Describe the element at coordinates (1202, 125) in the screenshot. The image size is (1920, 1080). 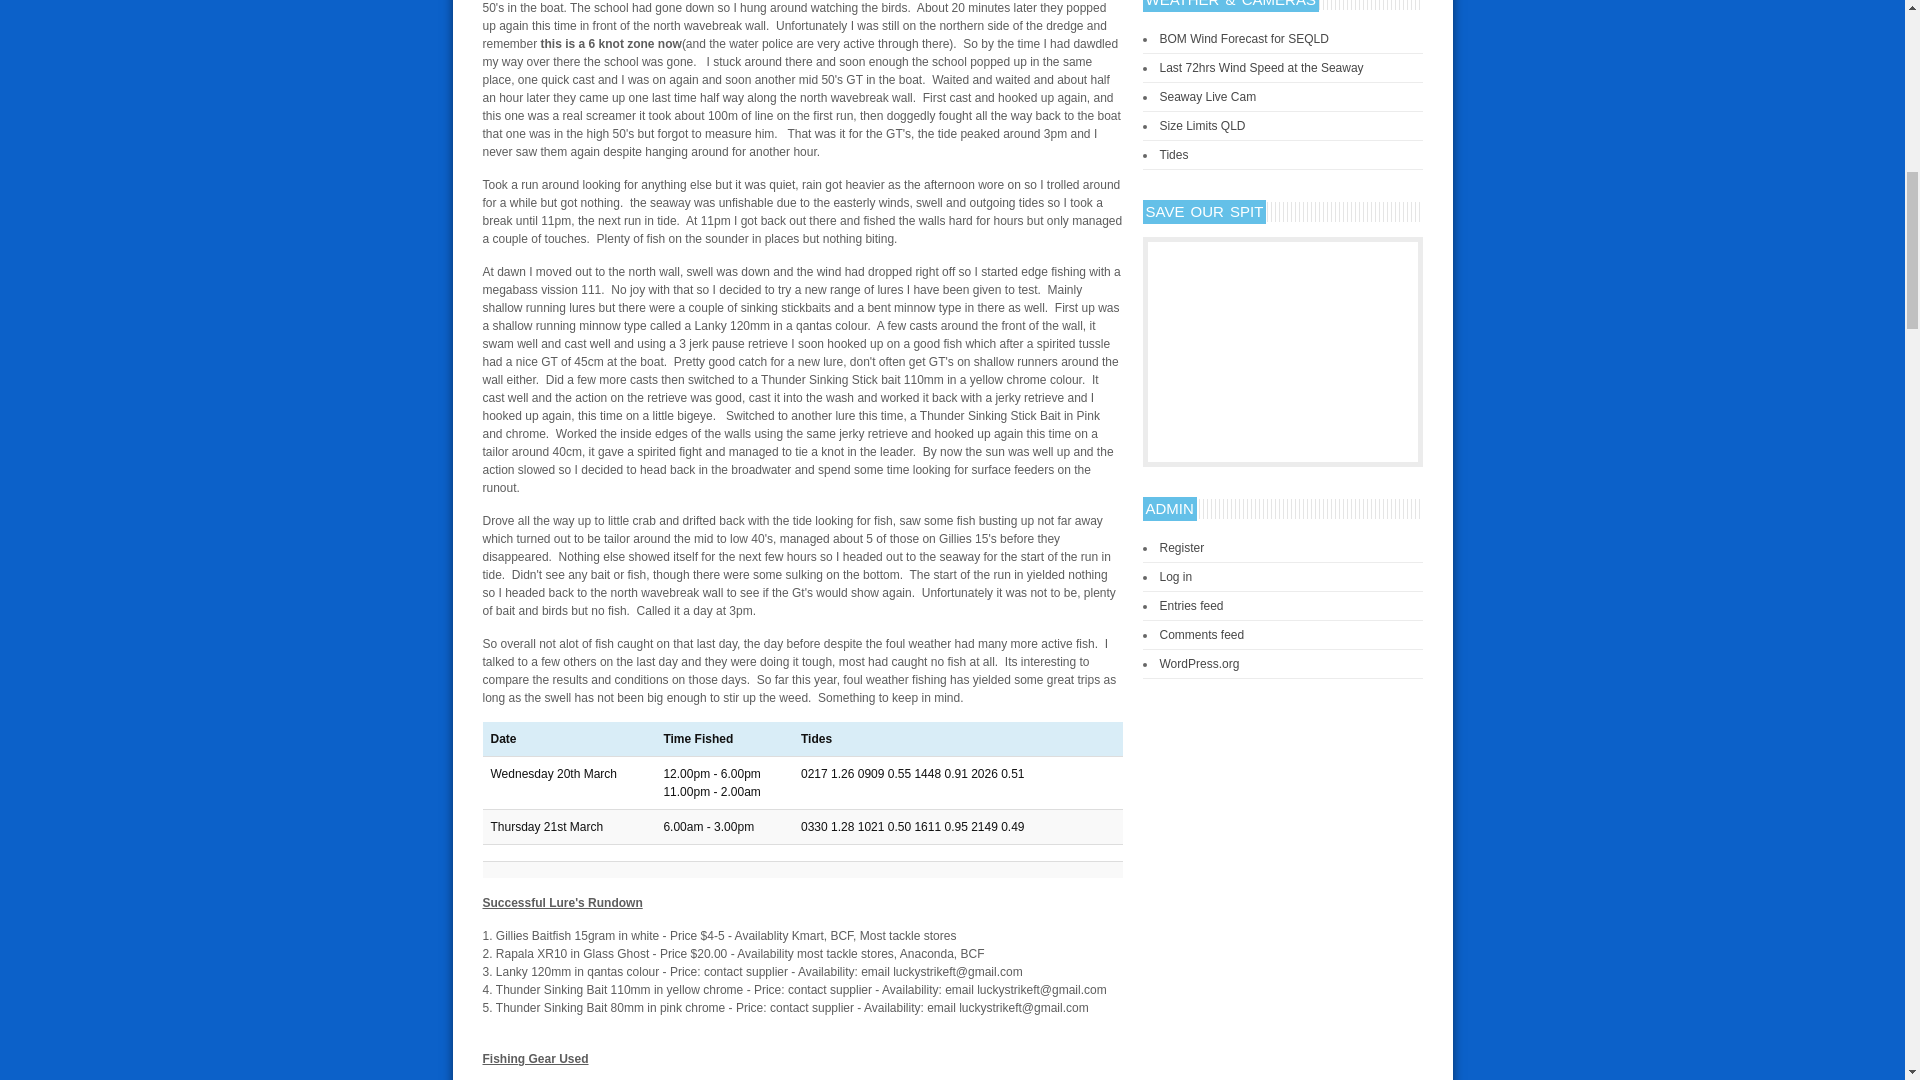
I see `Size and Possession limits for Queensland` at that location.